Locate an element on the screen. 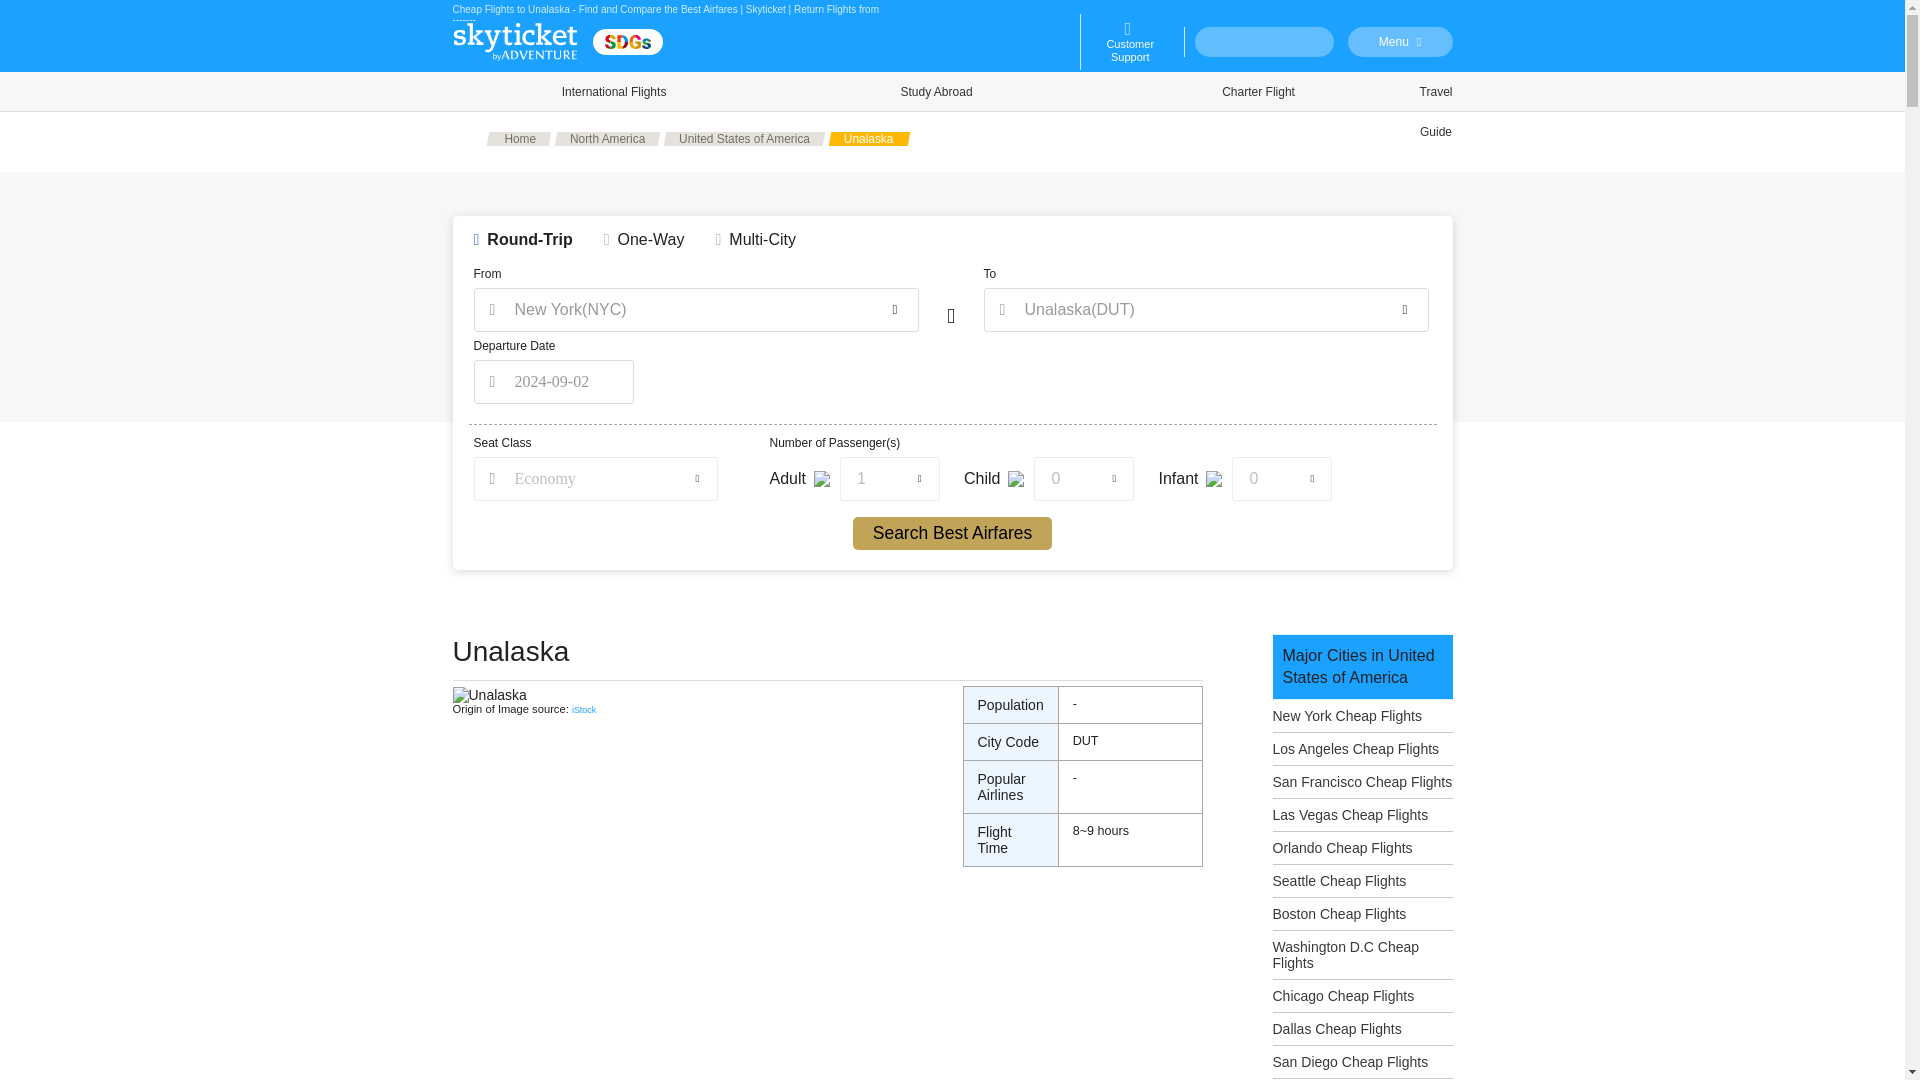 Image resolution: width=1920 pixels, height=1080 pixels. Charter Flight is located at coordinates (1259, 92).